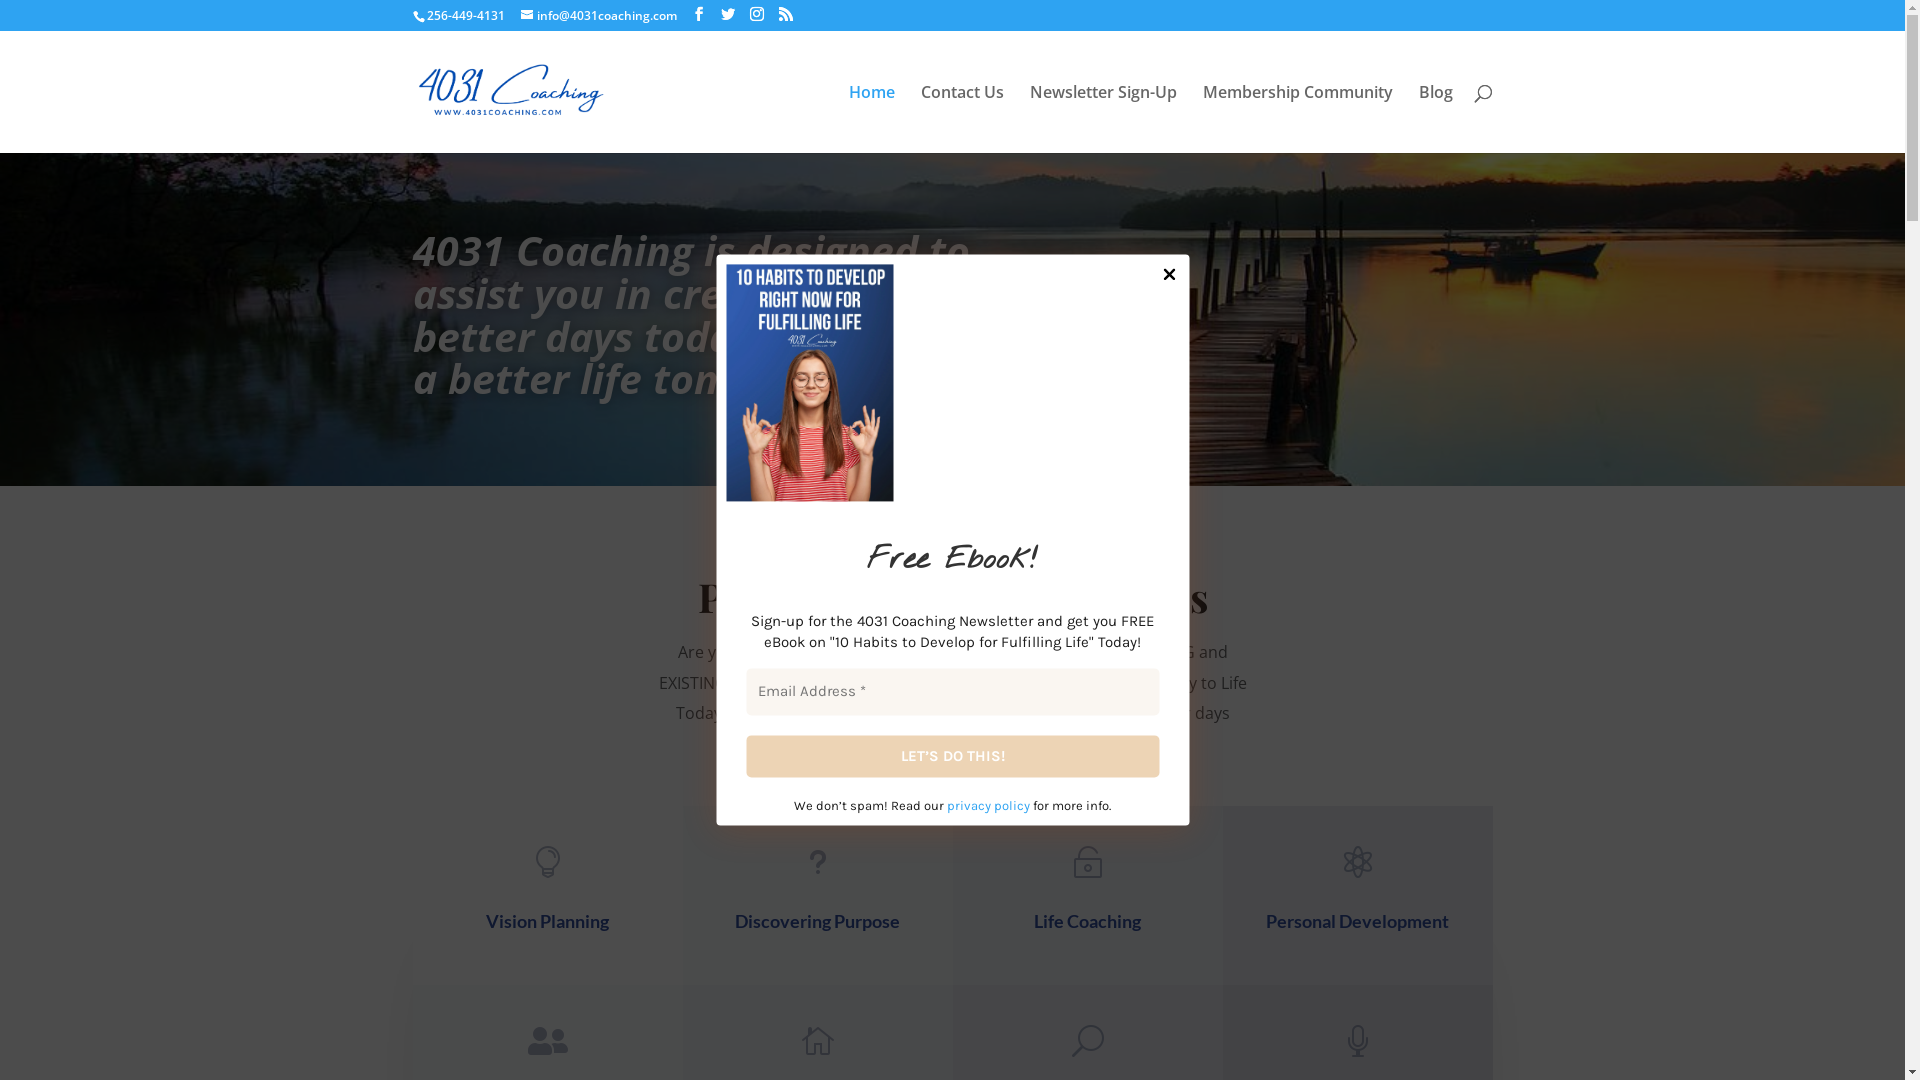 The image size is (1920, 1080). Describe the element at coordinates (988, 806) in the screenshot. I see `privacy policy` at that location.